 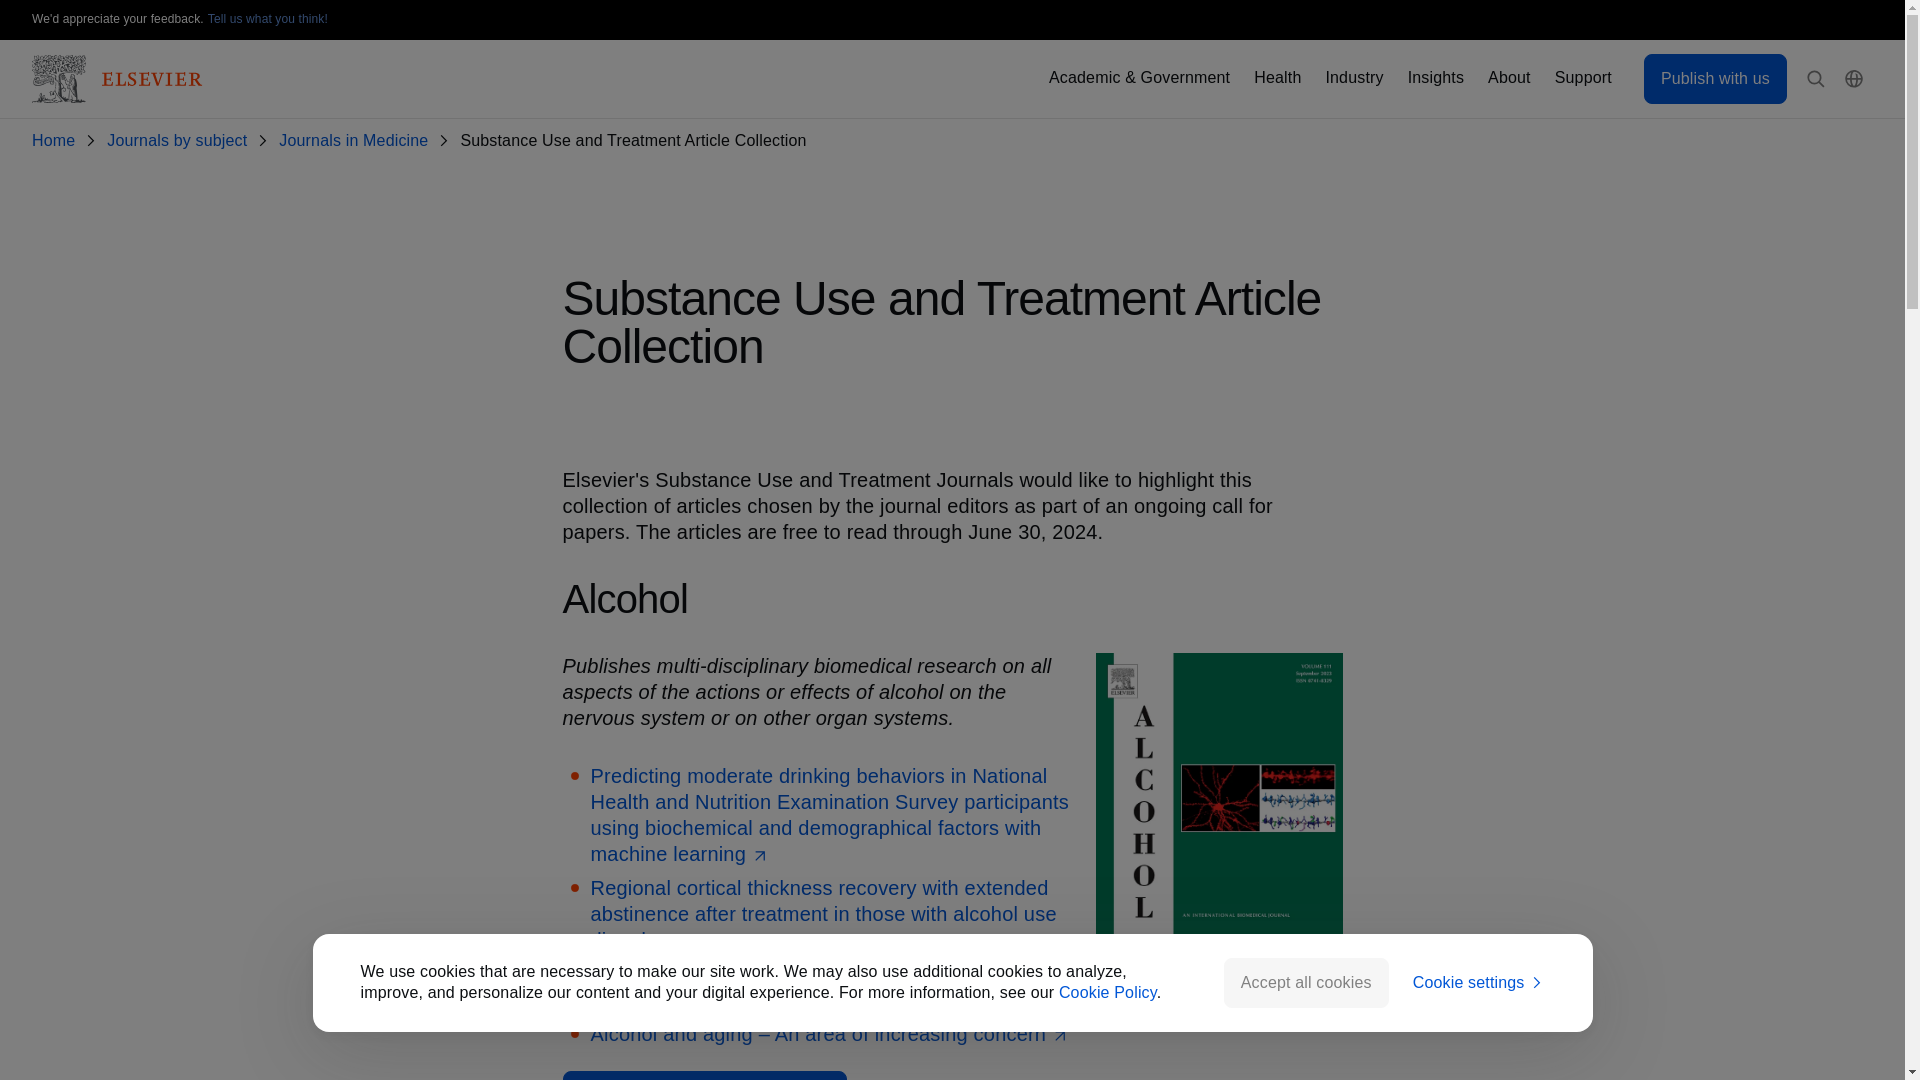 What do you see at coordinates (356, 141) in the screenshot?
I see `Journals in Medicine` at bounding box center [356, 141].